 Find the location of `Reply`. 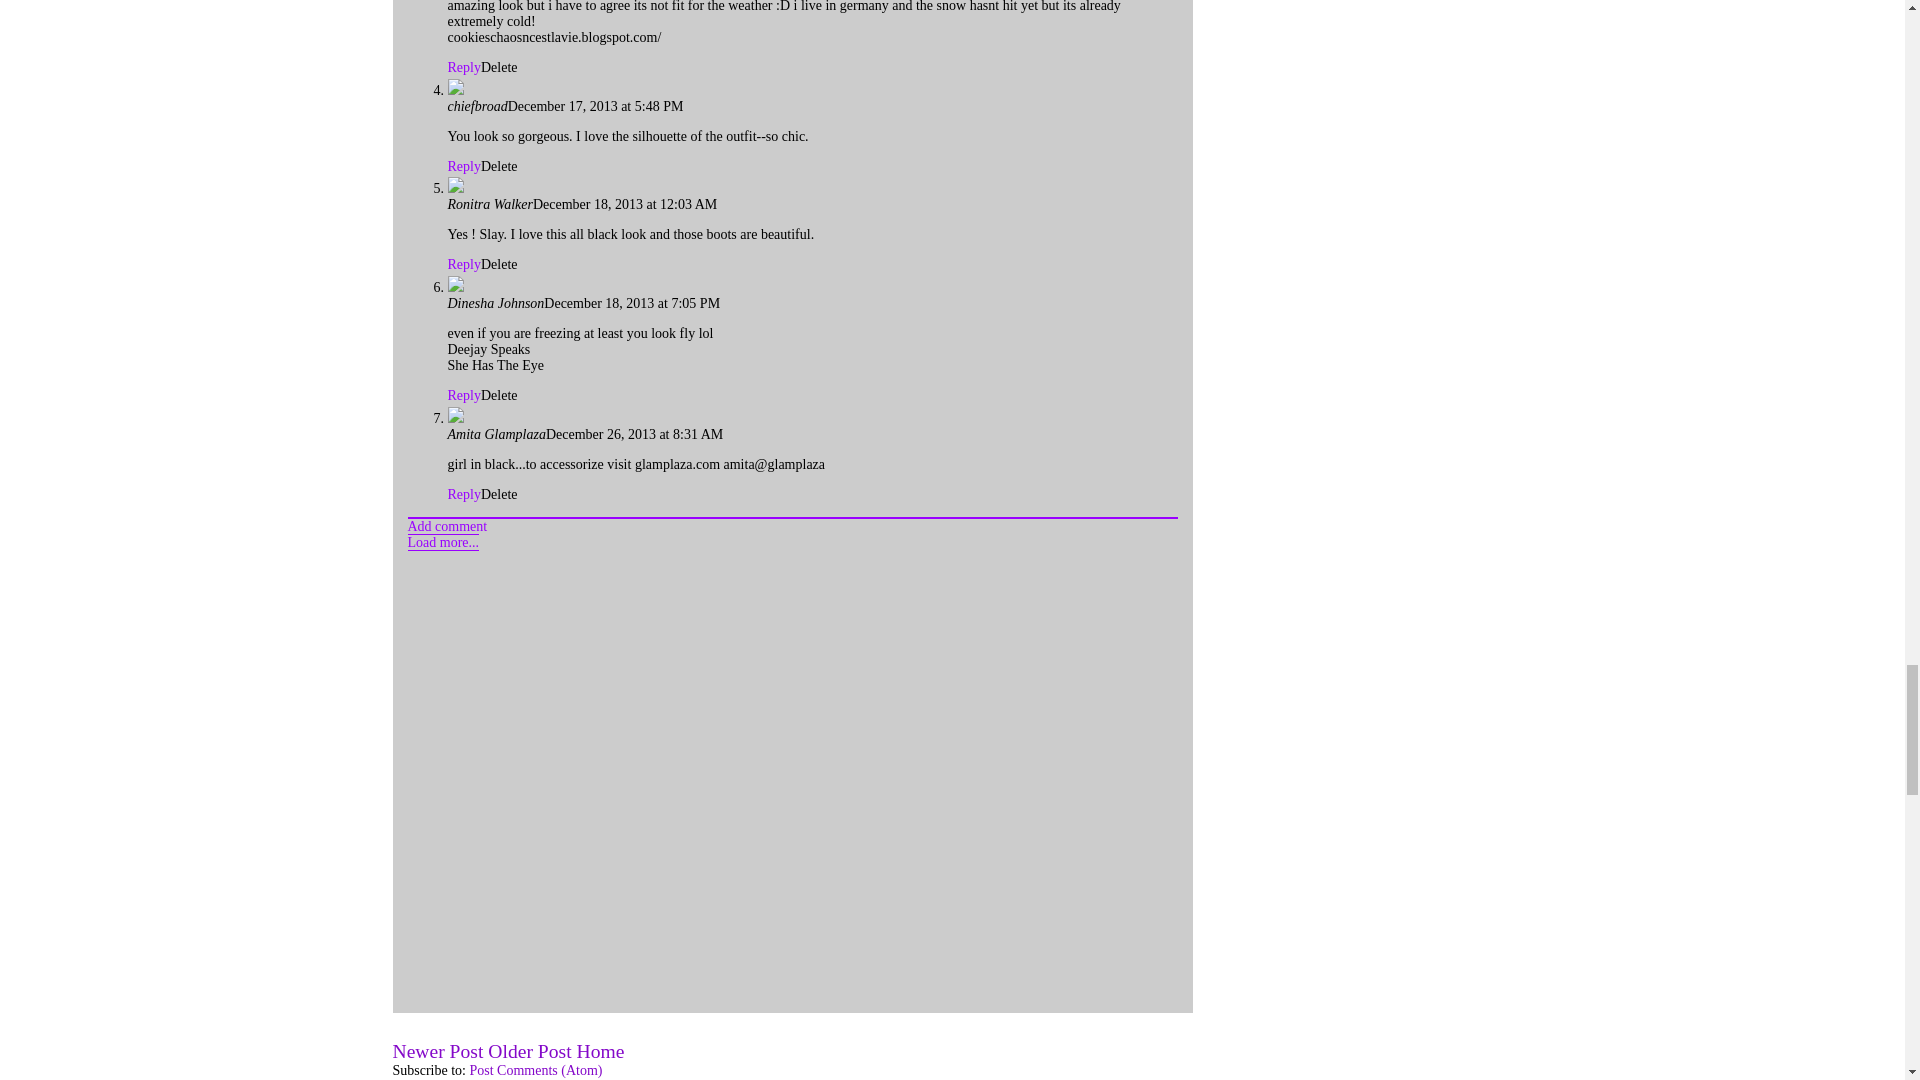

Reply is located at coordinates (464, 264).